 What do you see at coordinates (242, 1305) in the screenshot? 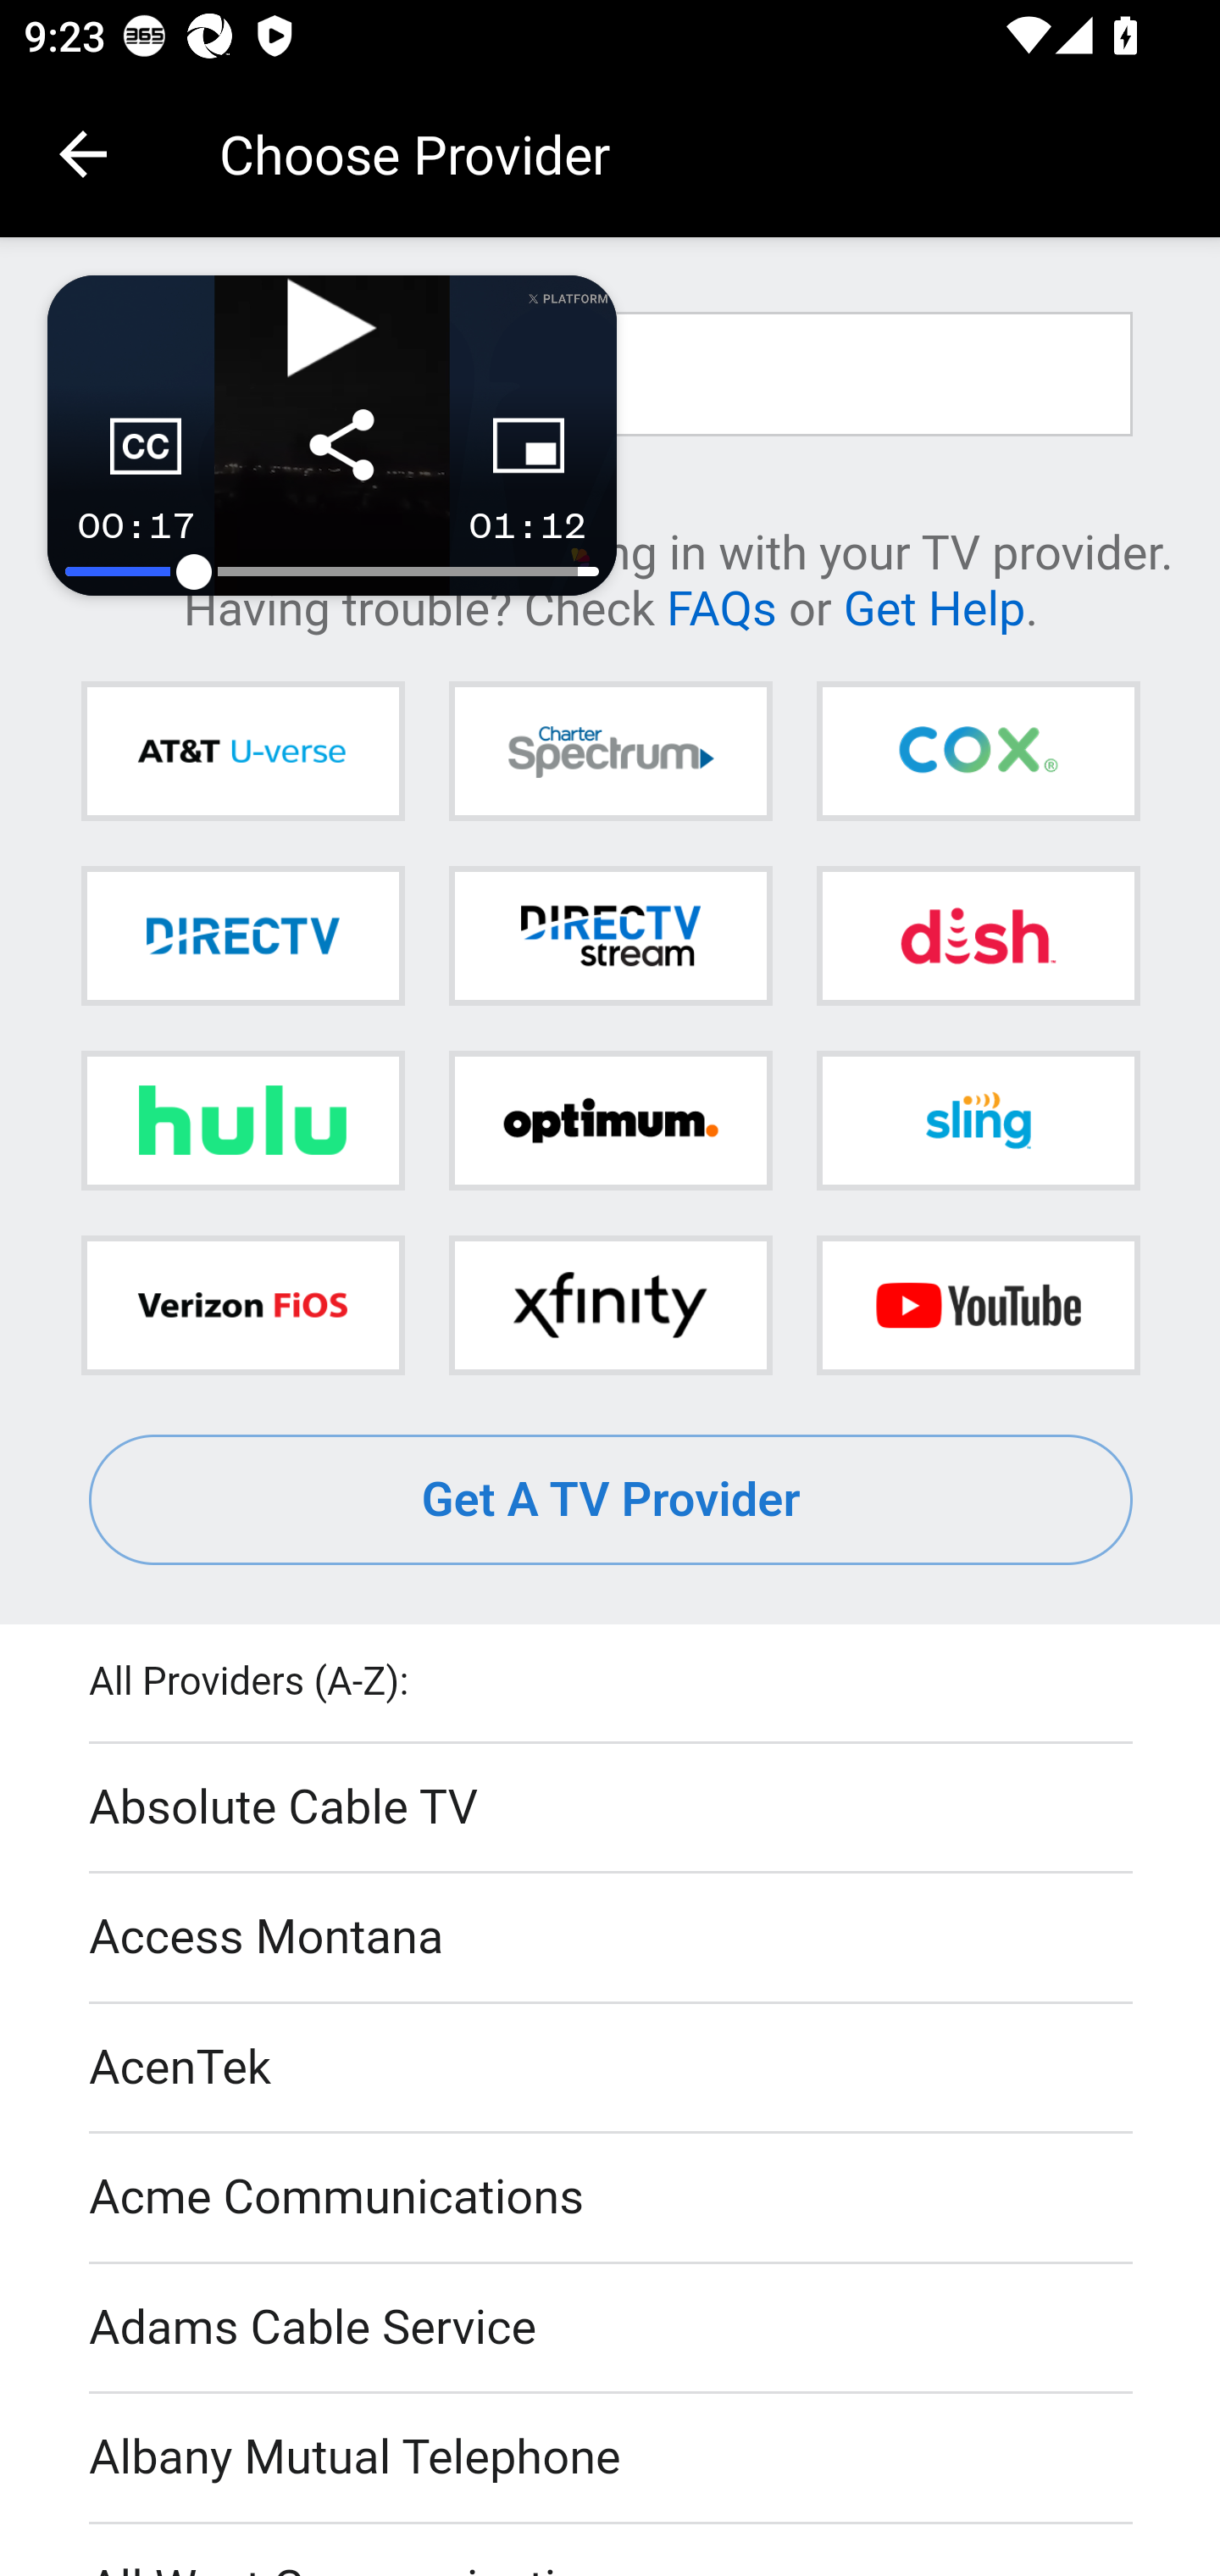
I see `Verizon FiOS` at bounding box center [242, 1305].